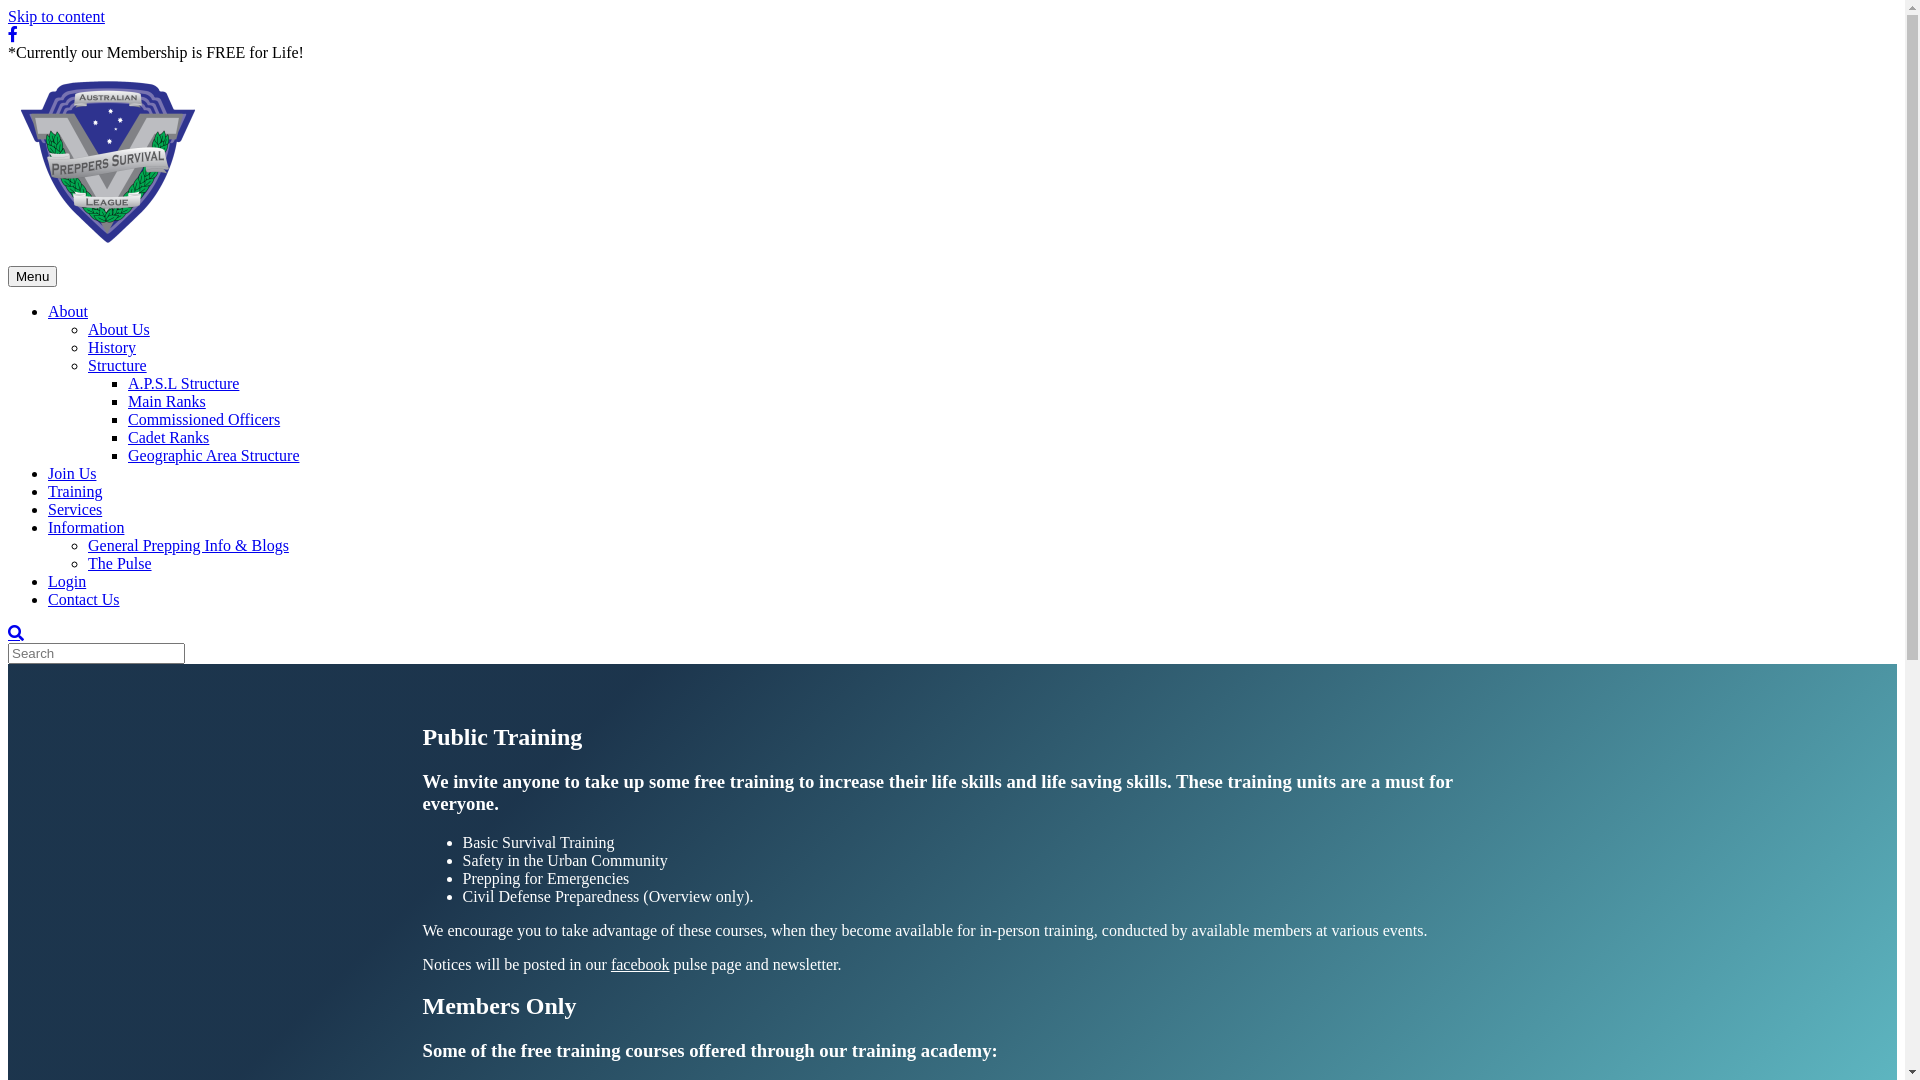  What do you see at coordinates (67, 582) in the screenshot?
I see `Login` at bounding box center [67, 582].